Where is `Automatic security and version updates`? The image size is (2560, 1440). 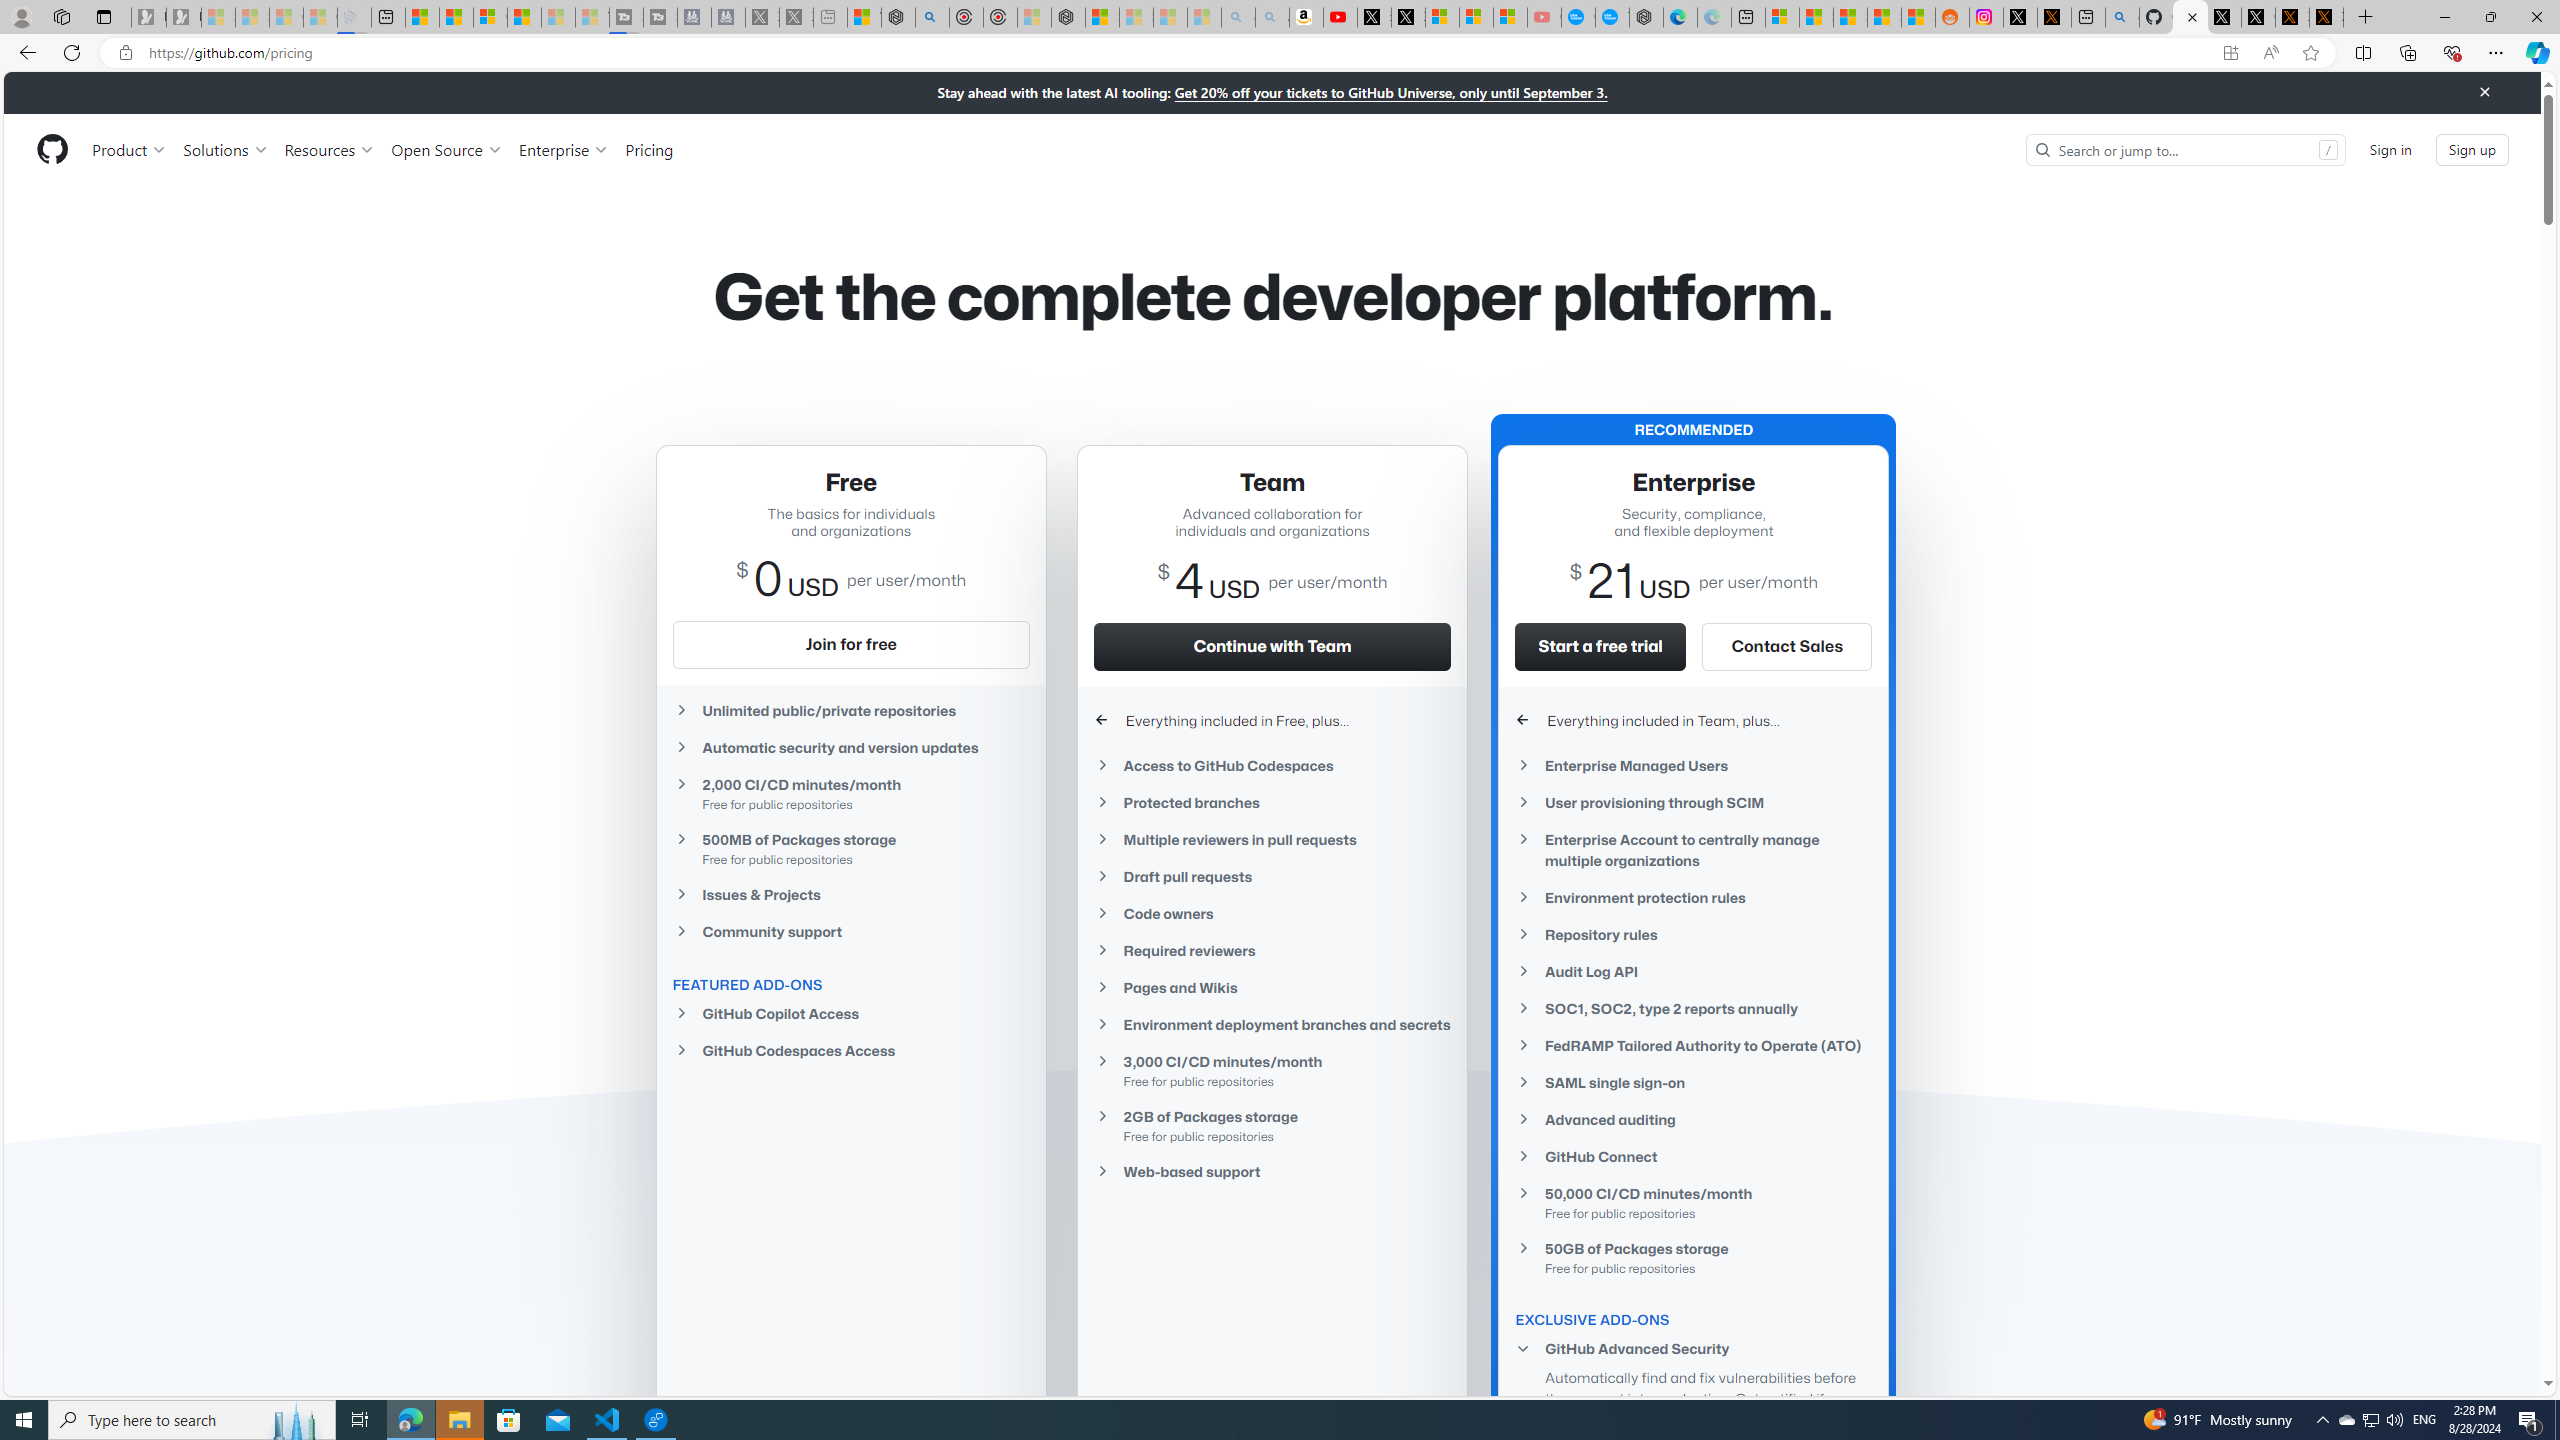
Automatic security and version updates is located at coordinates (850, 748).